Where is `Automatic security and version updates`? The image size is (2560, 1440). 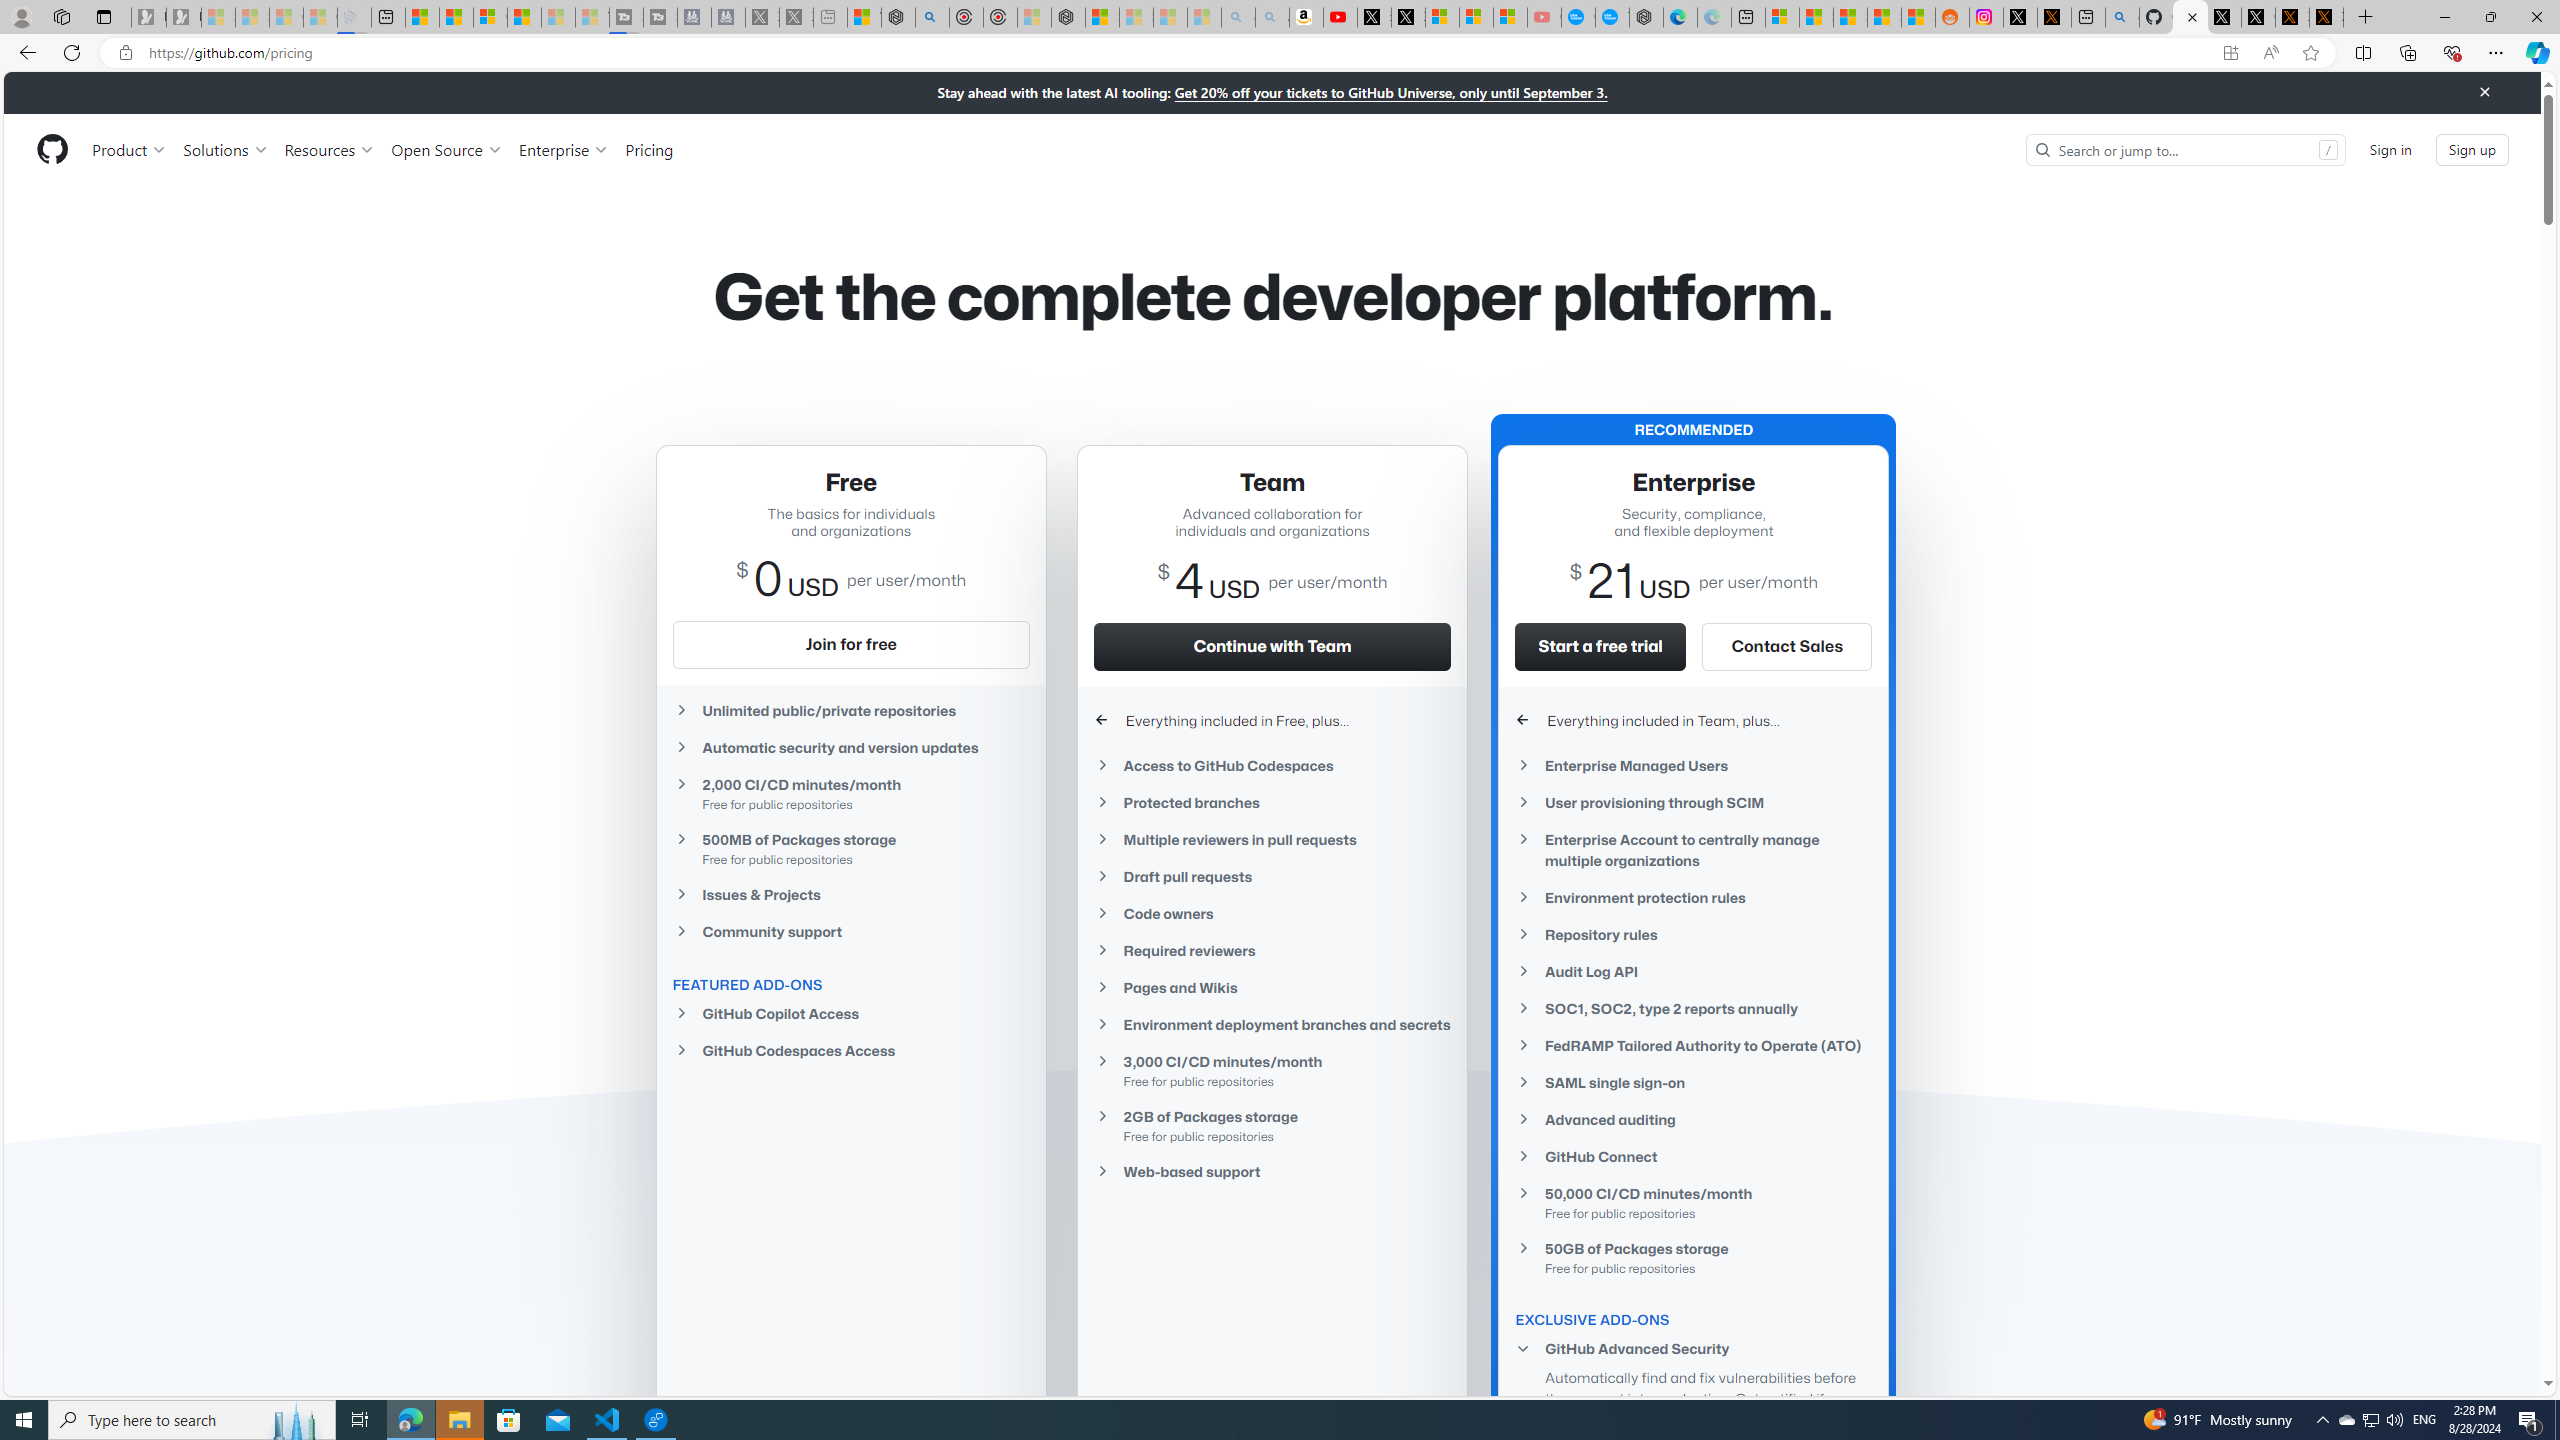
Automatic security and version updates is located at coordinates (850, 748).